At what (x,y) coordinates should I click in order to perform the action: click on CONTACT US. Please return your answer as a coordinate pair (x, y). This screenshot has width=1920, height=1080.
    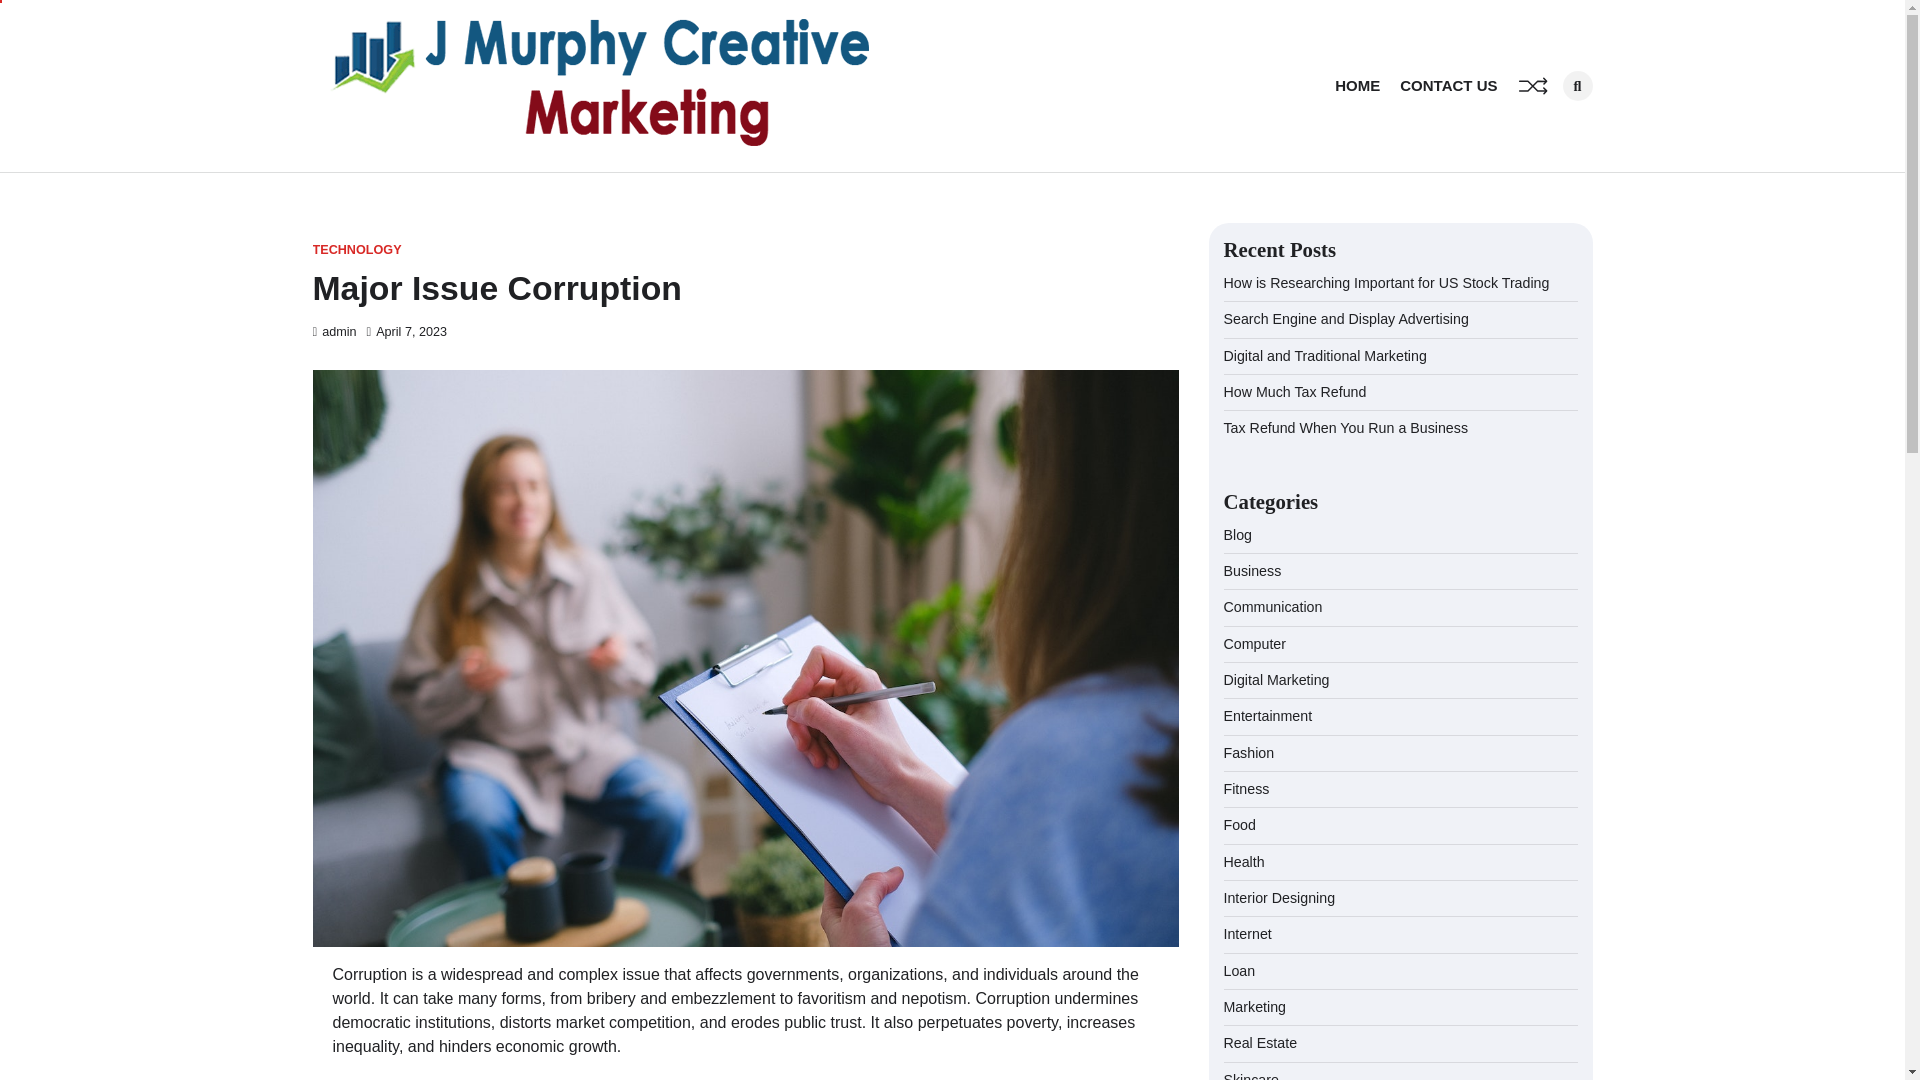
    Looking at the image, I should click on (1448, 86).